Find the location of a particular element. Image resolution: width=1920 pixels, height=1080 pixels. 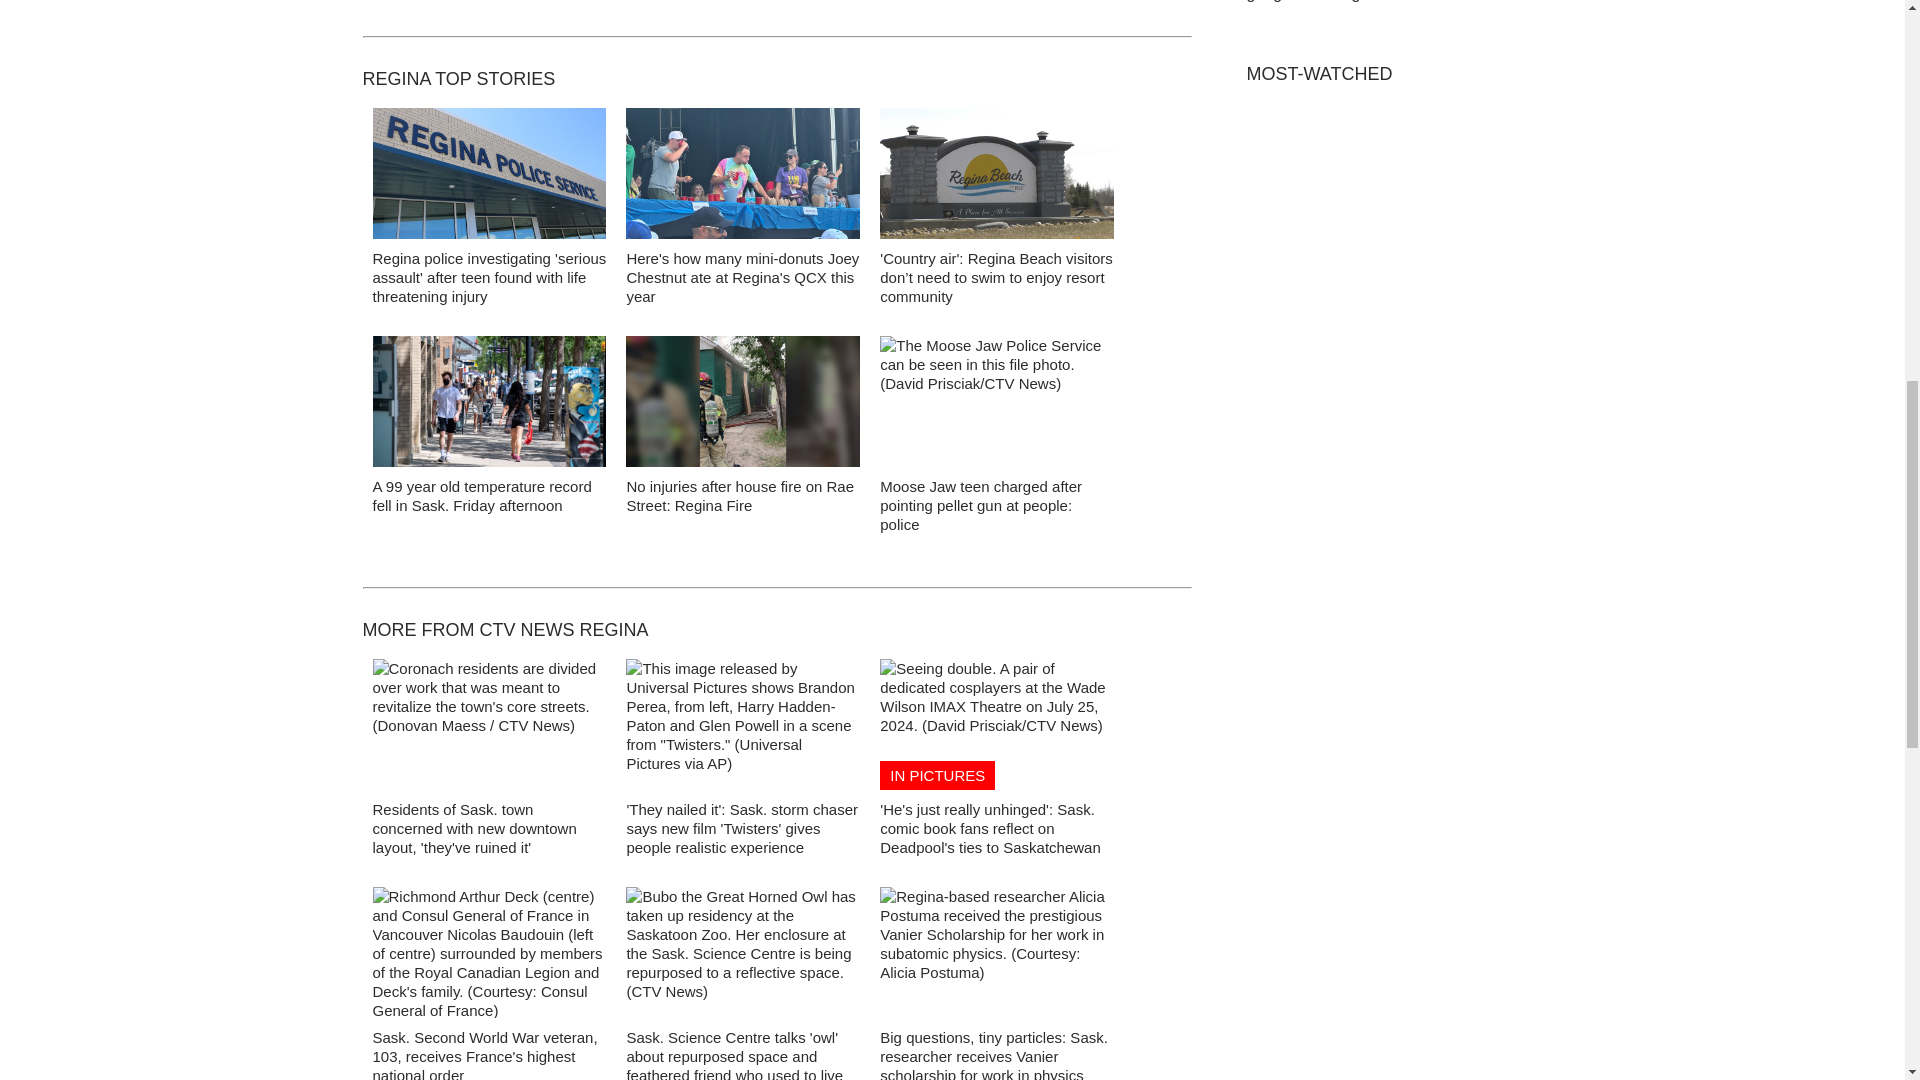

No injuries after house fire on Rae Street: Regina Fire is located at coordinates (740, 496).